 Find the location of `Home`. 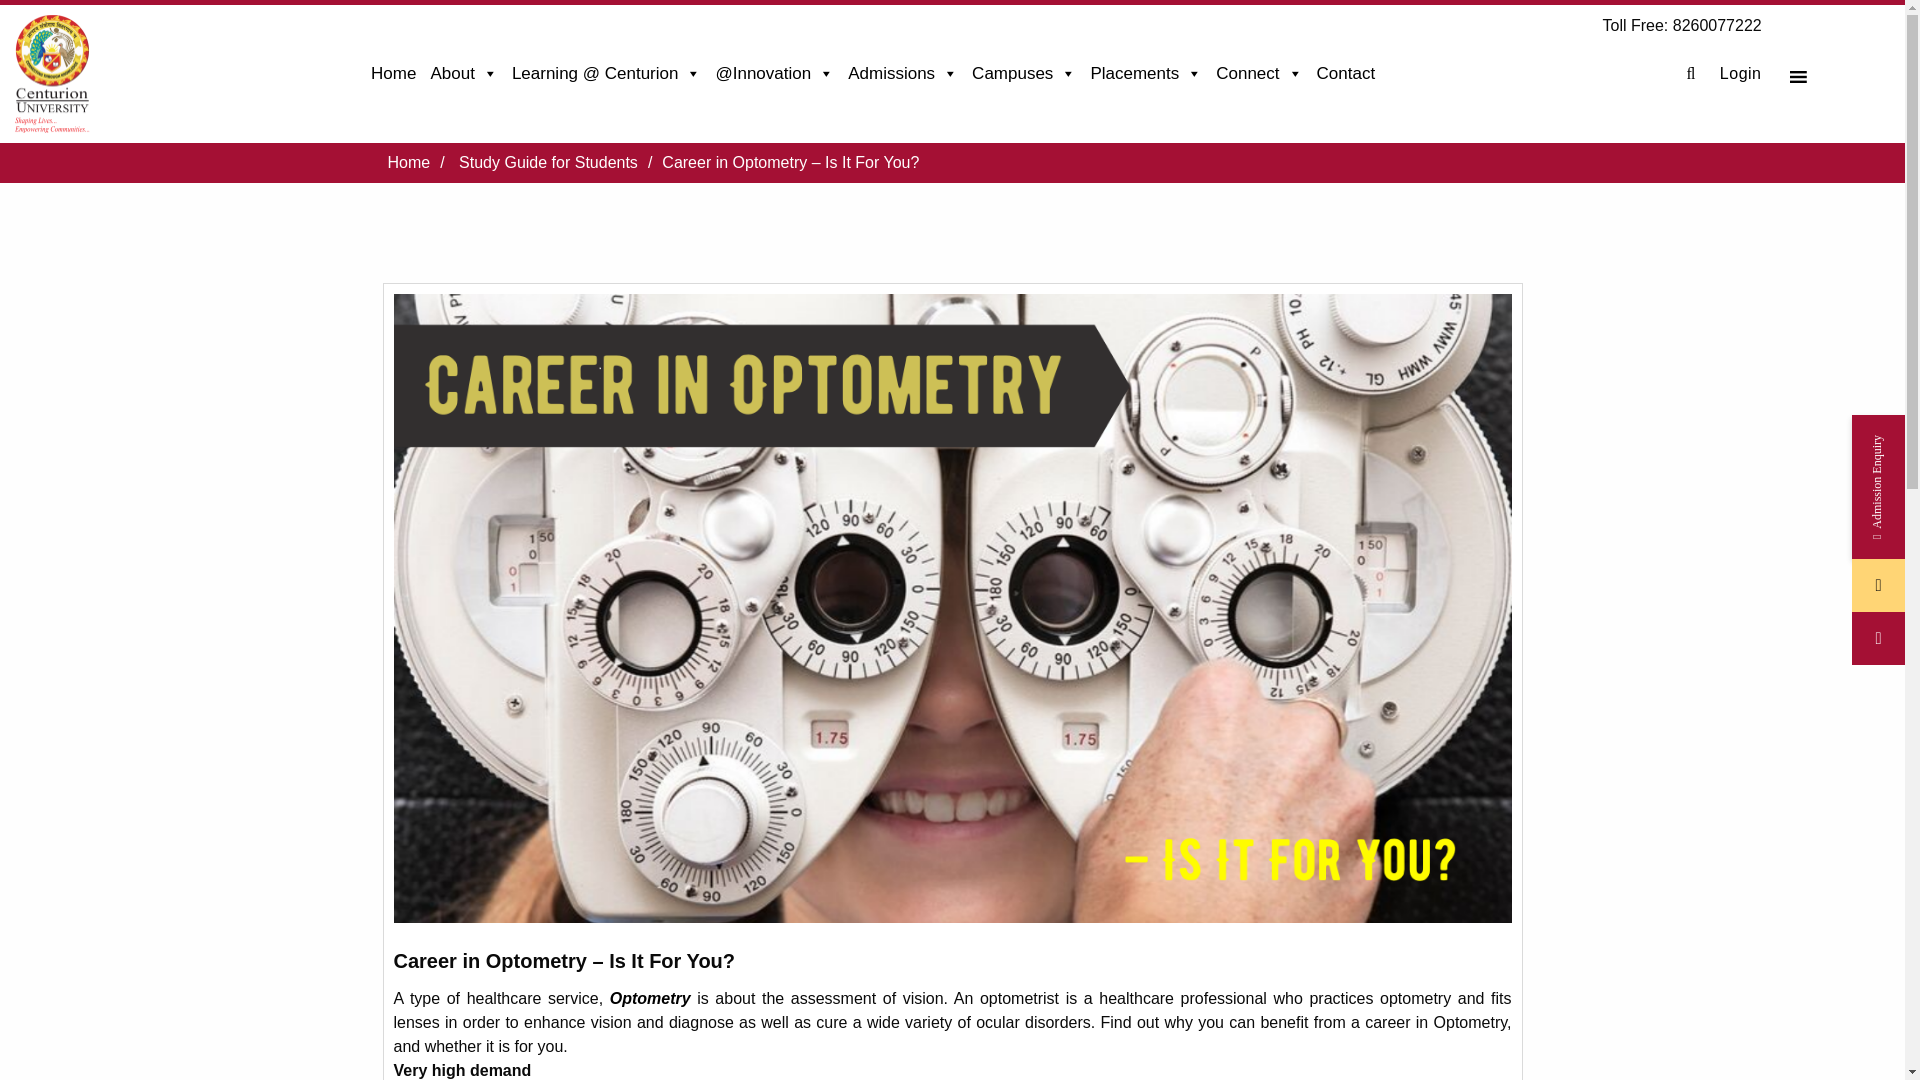

Home is located at coordinates (393, 74).